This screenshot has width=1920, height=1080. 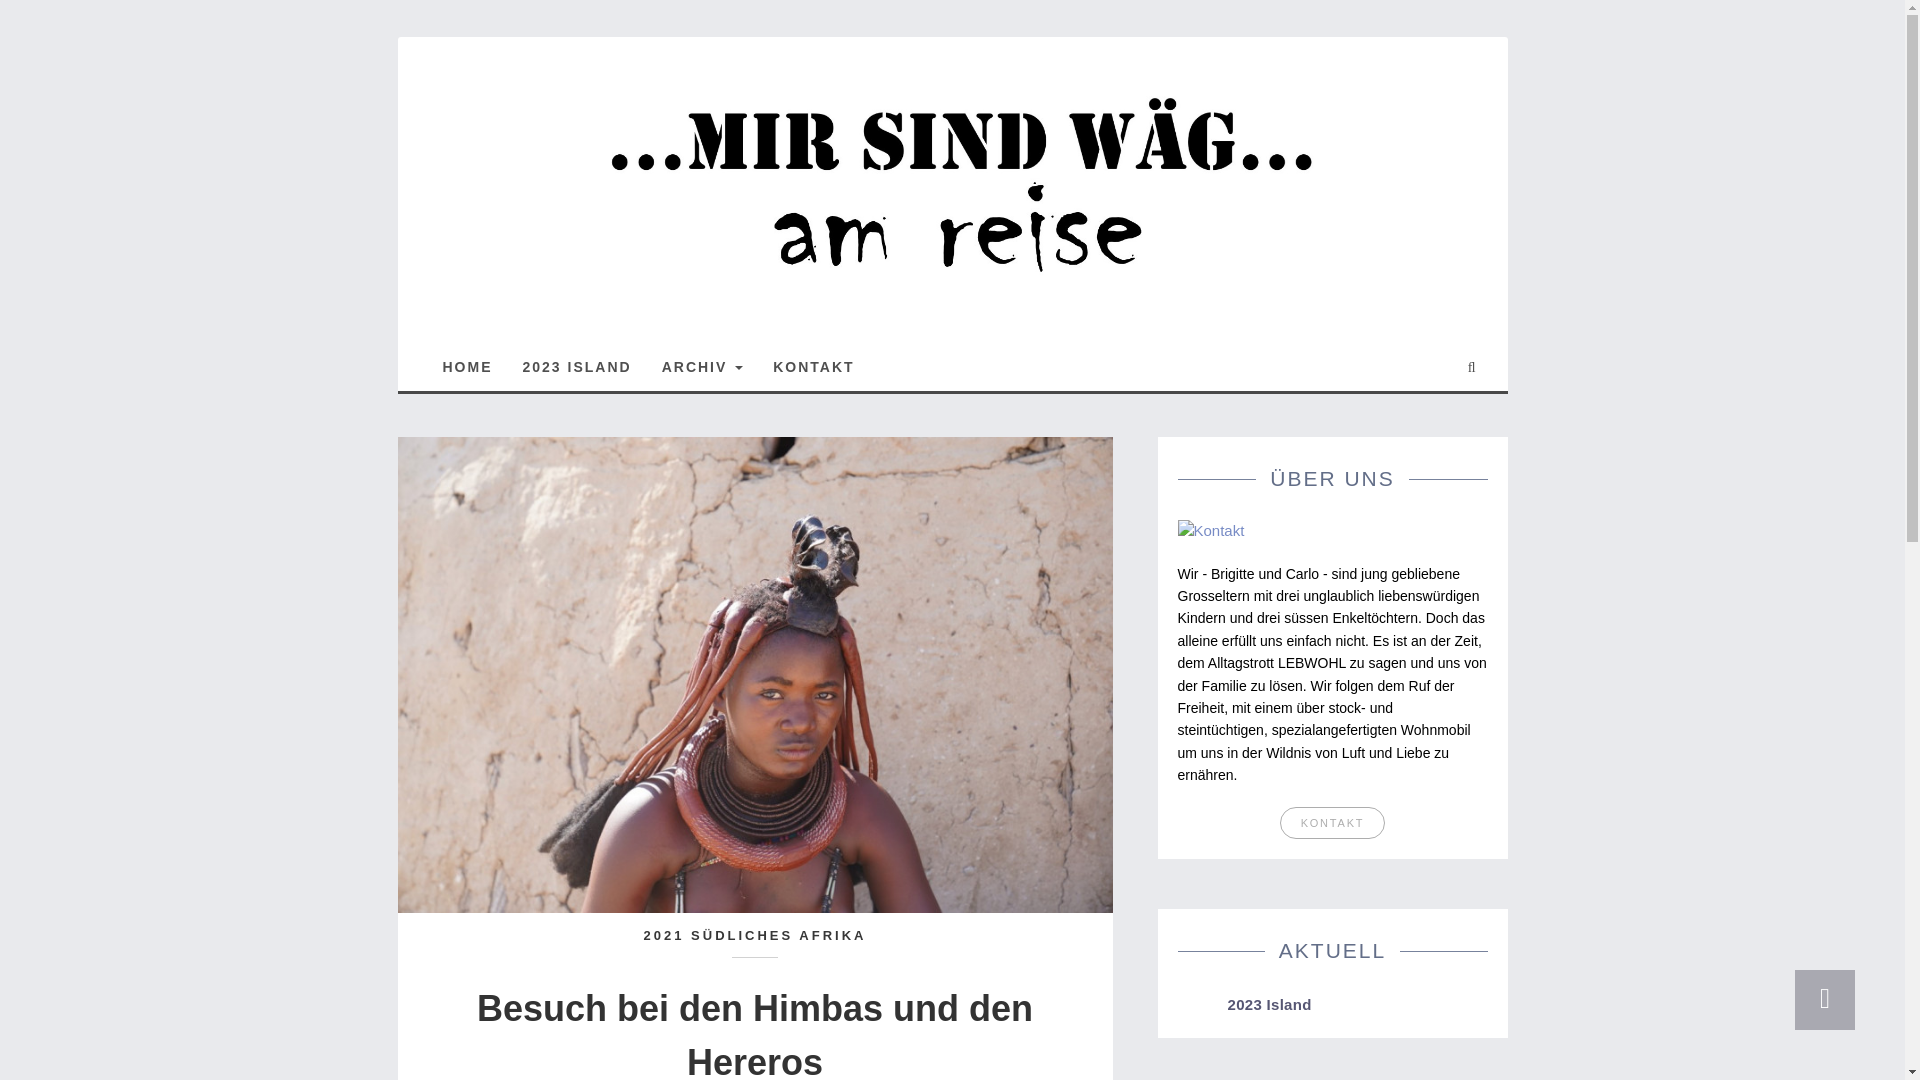 I want to click on KONTAKT, so click(x=1333, y=822).